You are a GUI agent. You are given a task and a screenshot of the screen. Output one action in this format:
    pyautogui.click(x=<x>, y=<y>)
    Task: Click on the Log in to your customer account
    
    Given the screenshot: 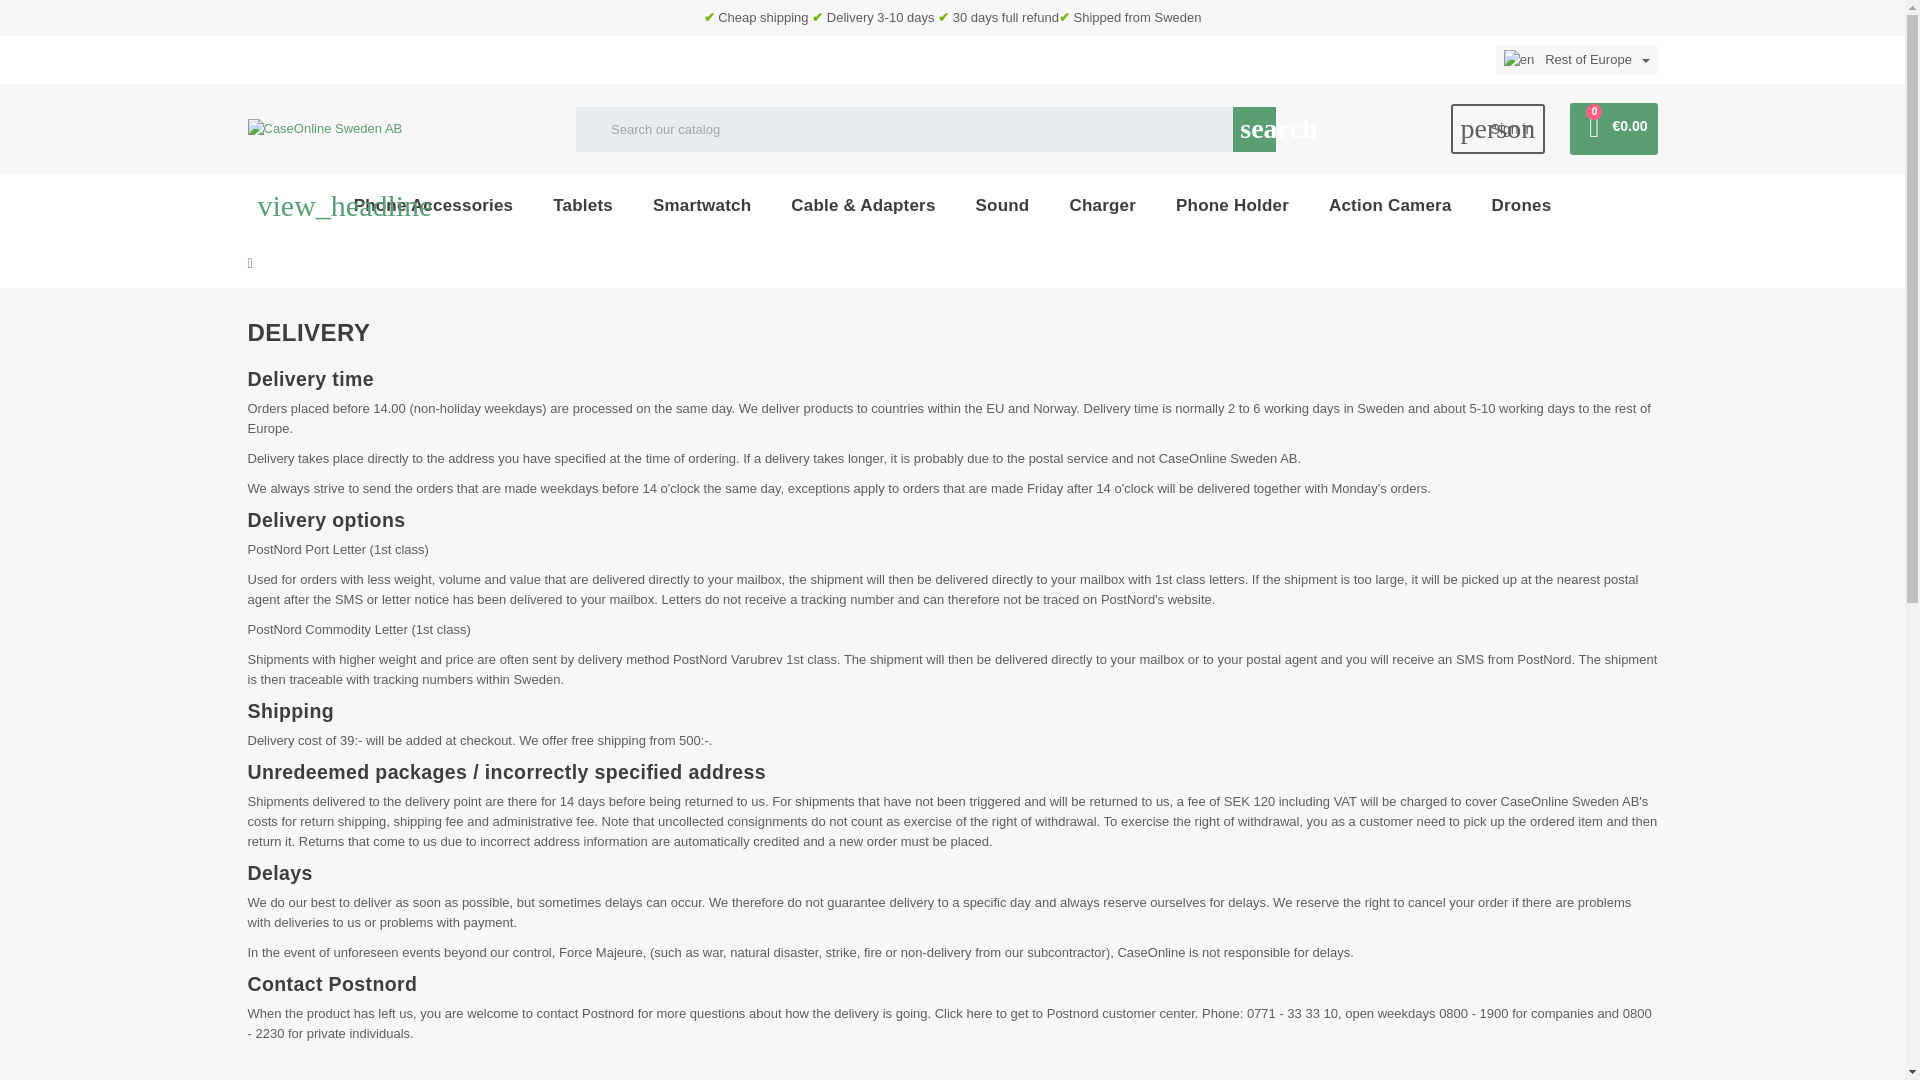 What is the action you would take?
    pyautogui.click(x=1498, y=128)
    